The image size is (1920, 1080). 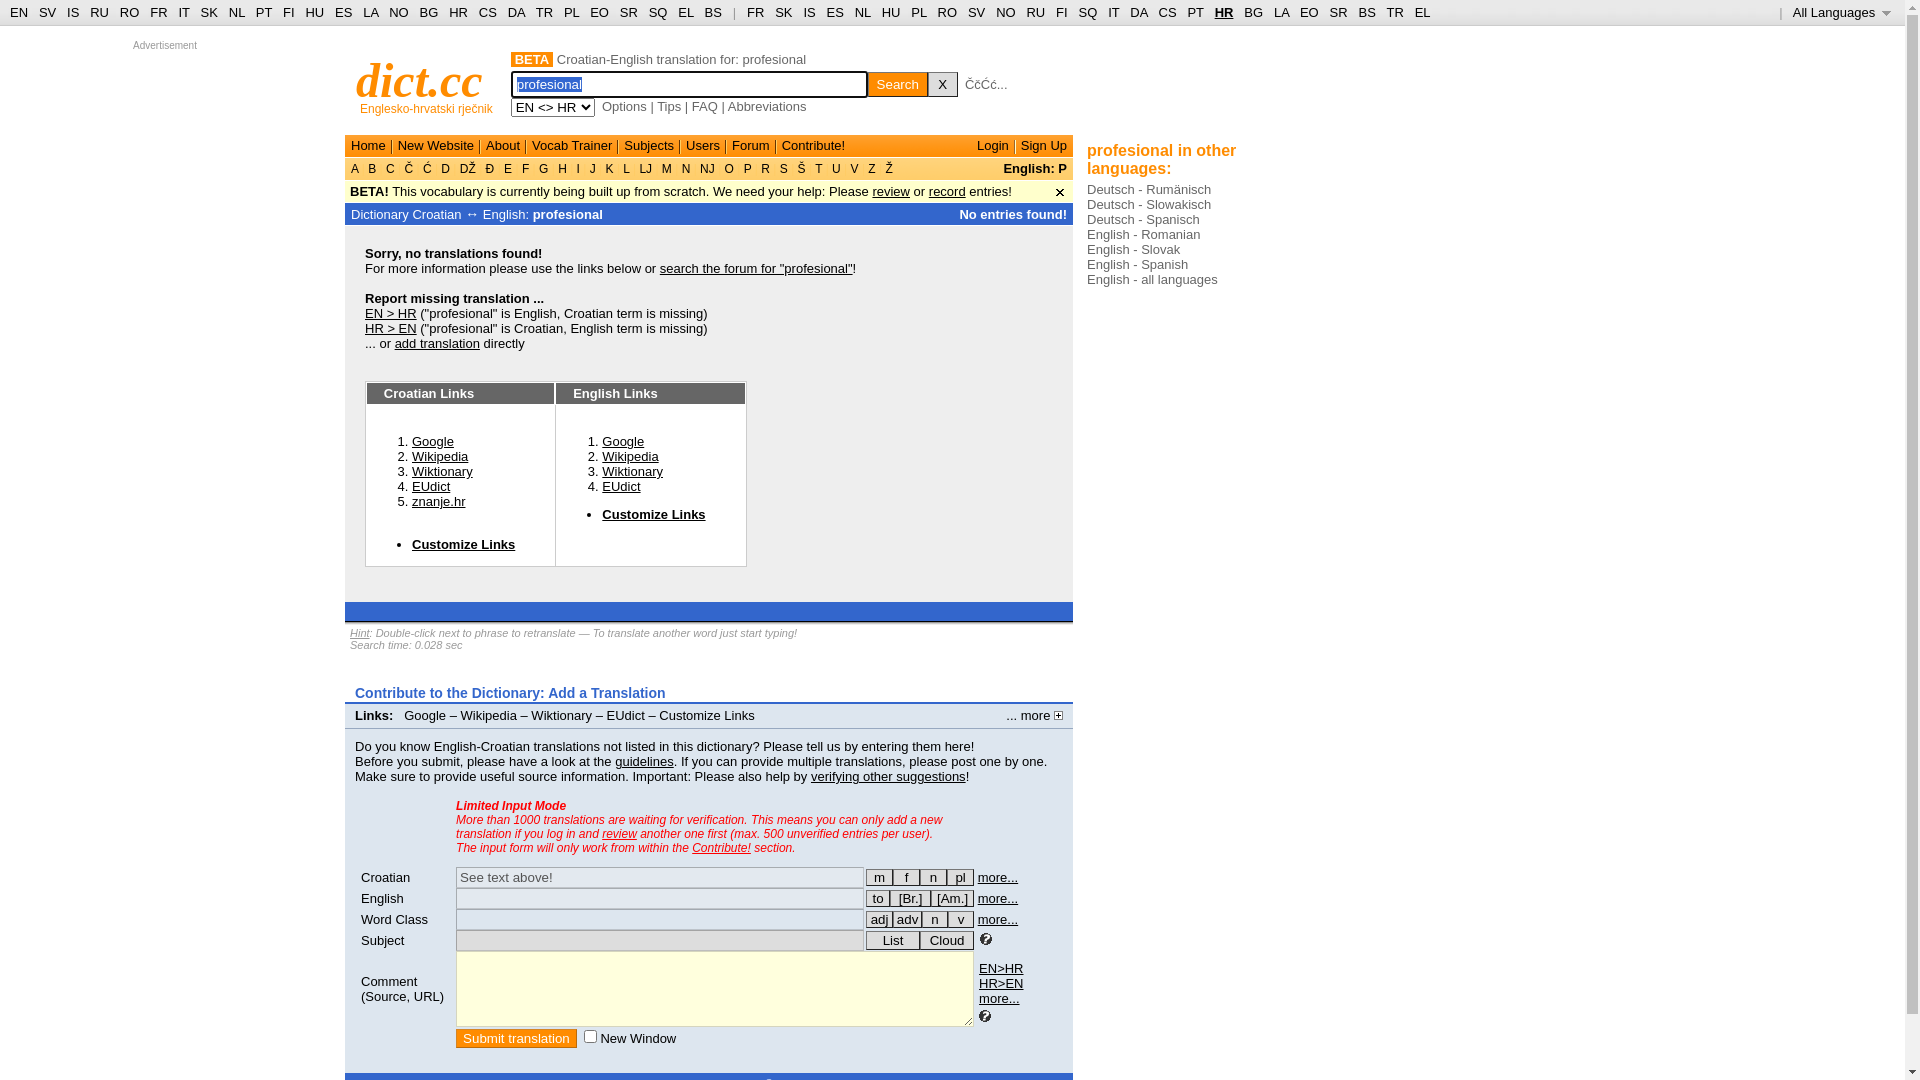 What do you see at coordinates (184, 12) in the screenshot?
I see `IT` at bounding box center [184, 12].